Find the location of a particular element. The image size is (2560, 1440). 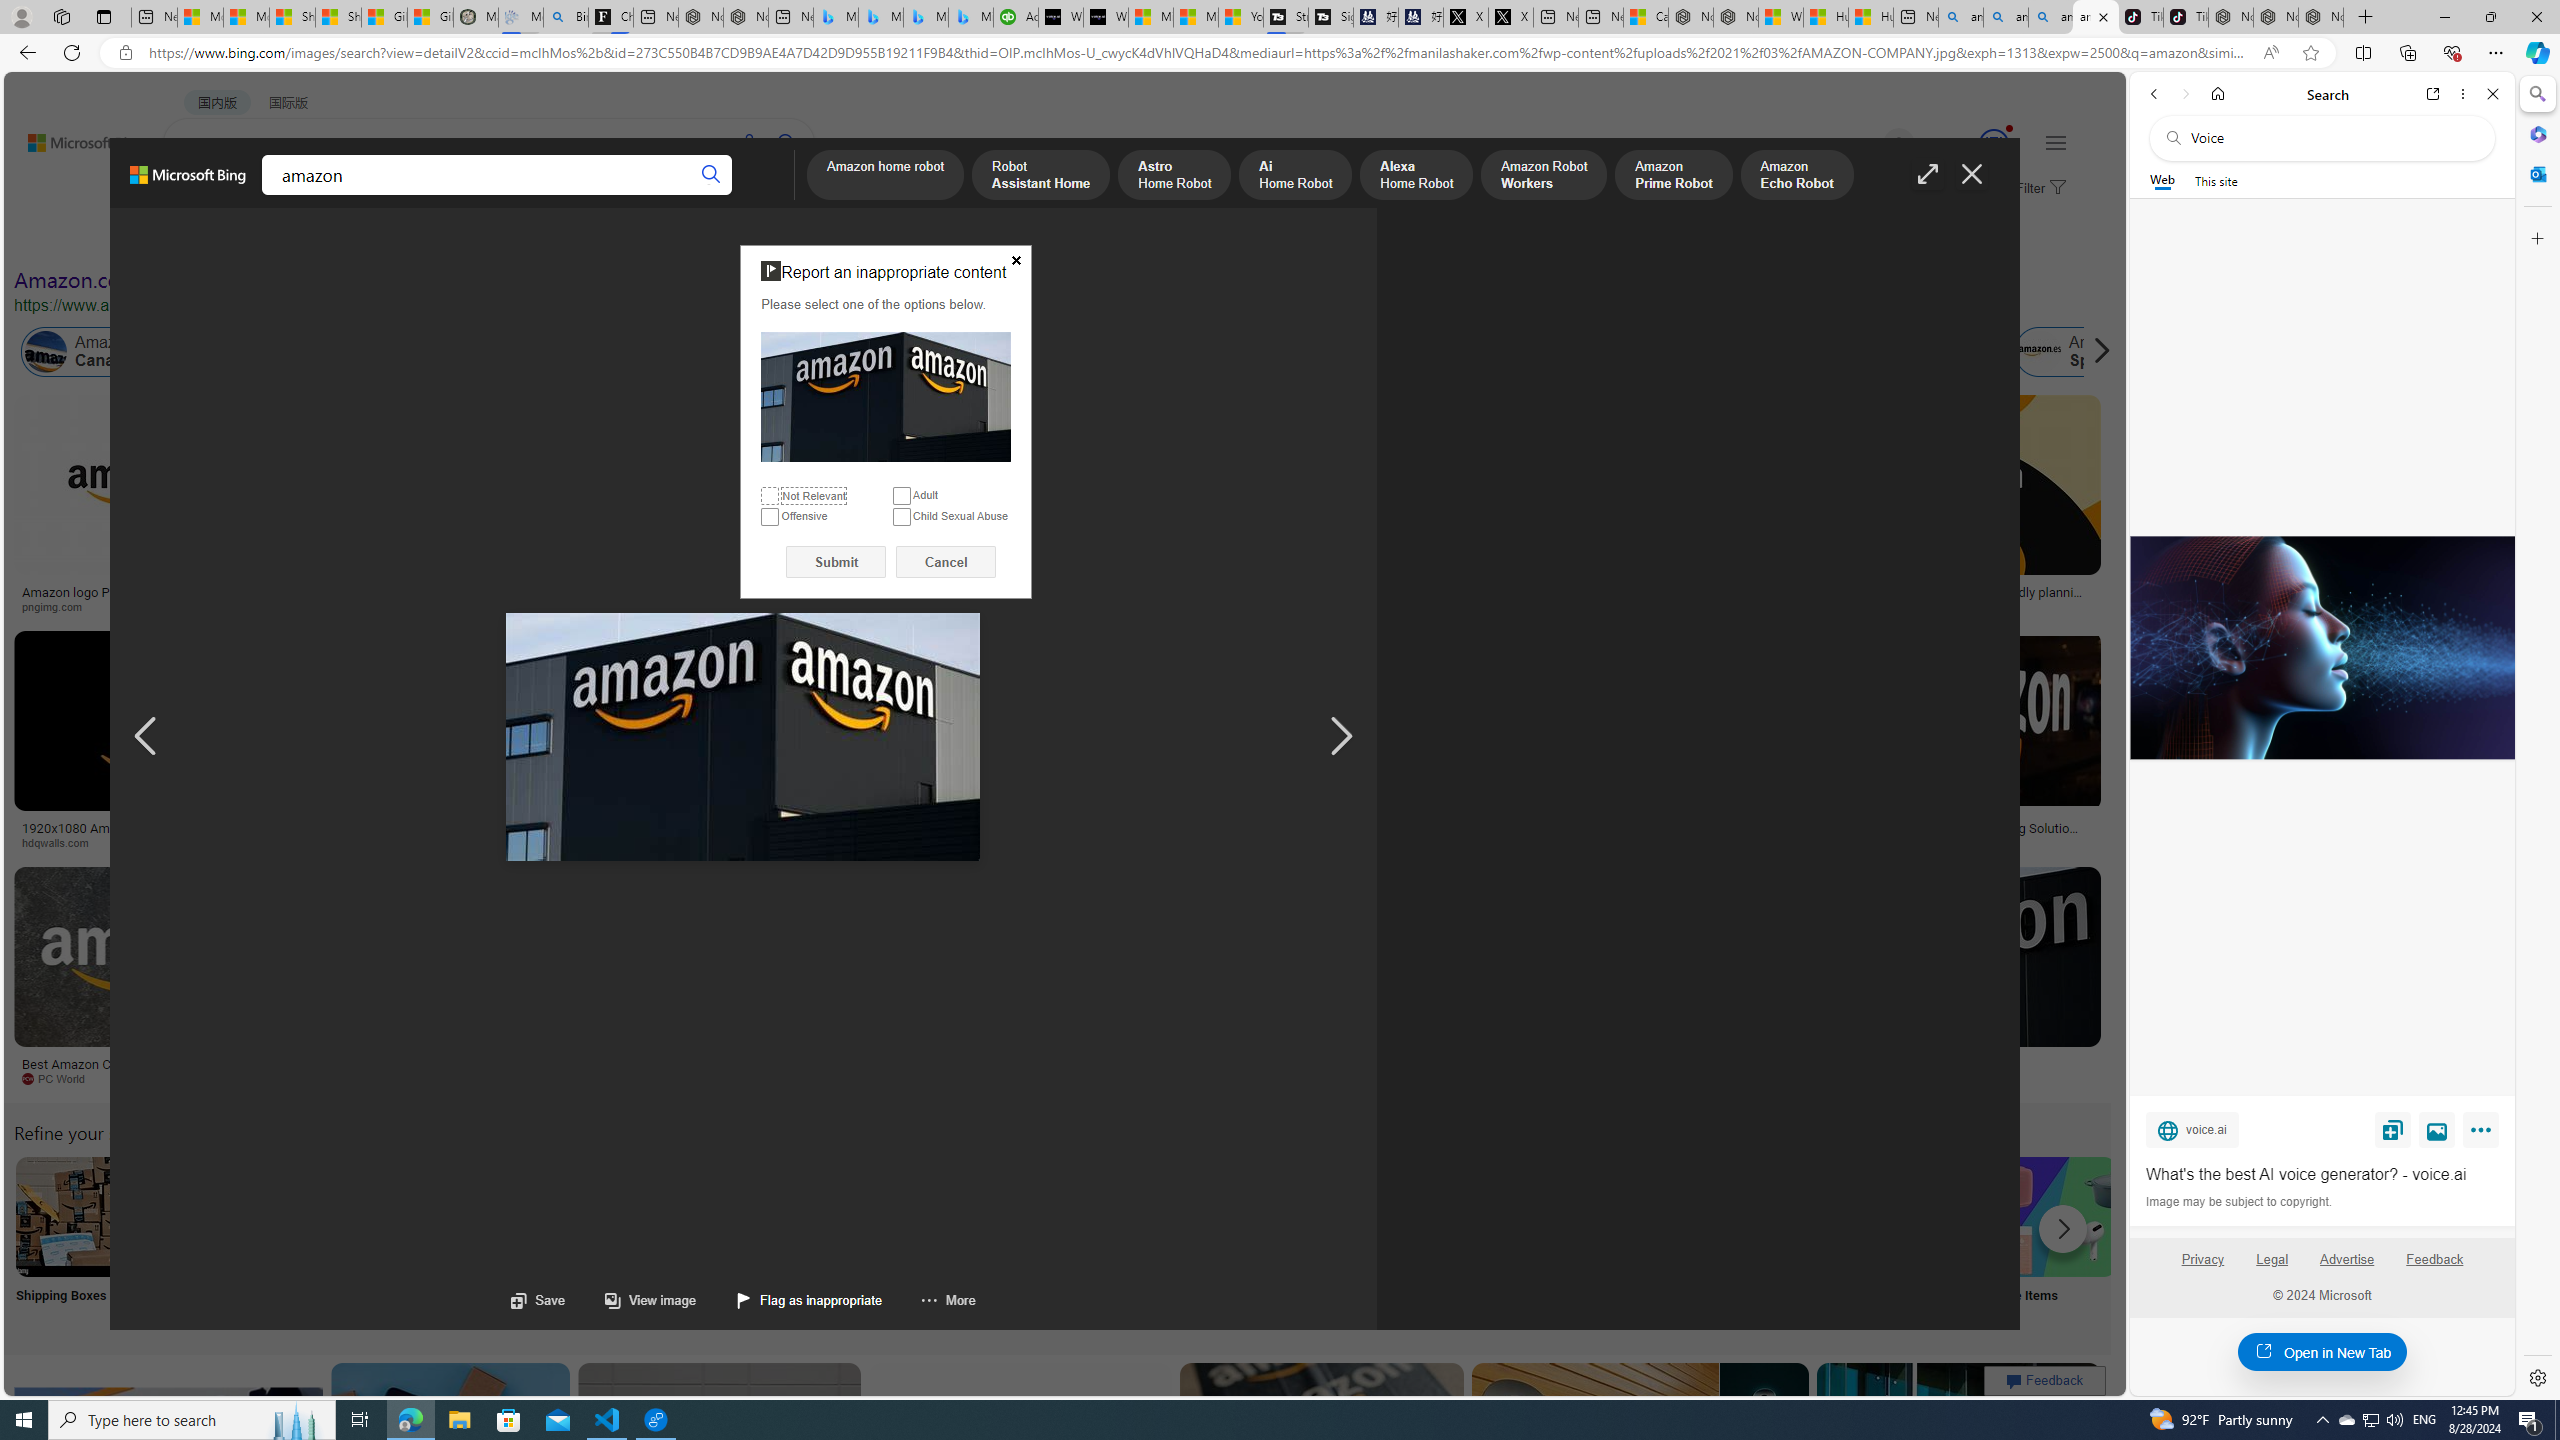

Amazon Sign in My Account is located at coordinates (1263, 1216).